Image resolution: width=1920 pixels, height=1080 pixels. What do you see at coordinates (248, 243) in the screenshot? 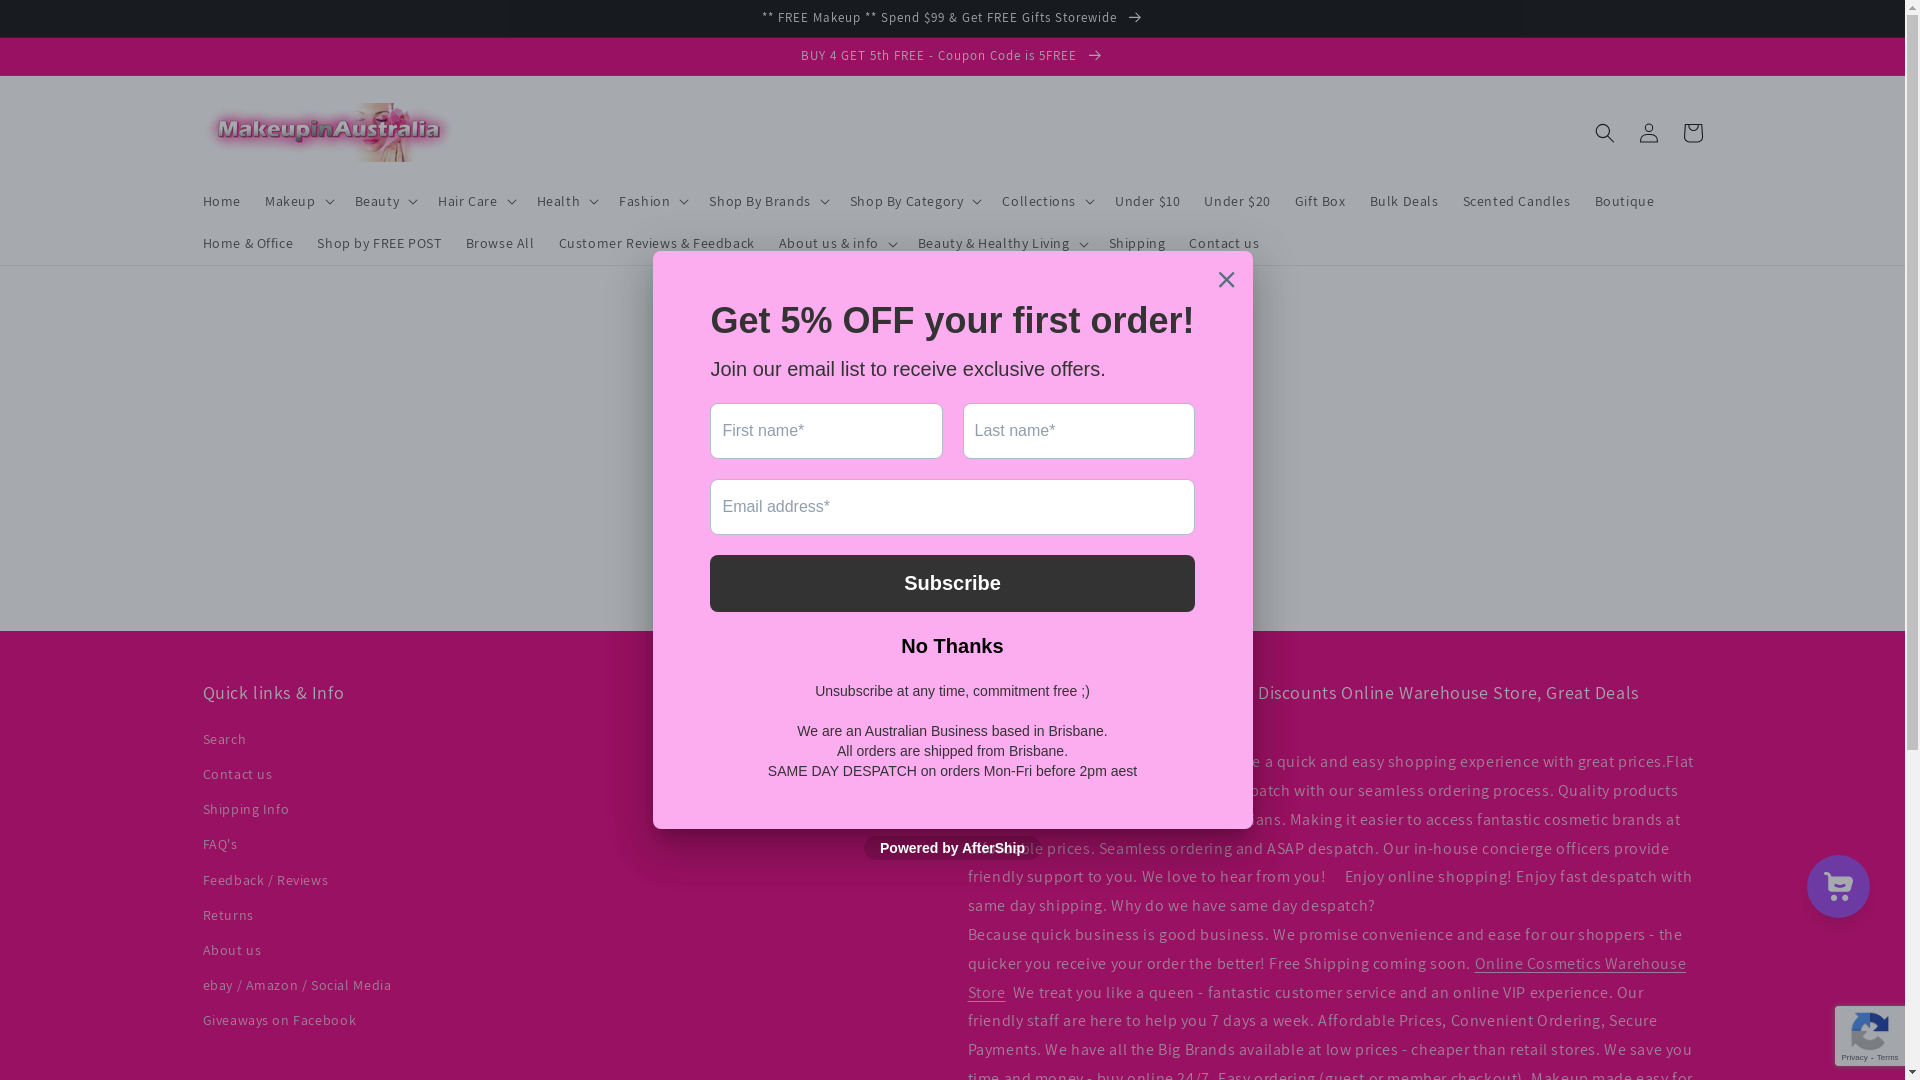
I see `Home & Office` at bounding box center [248, 243].